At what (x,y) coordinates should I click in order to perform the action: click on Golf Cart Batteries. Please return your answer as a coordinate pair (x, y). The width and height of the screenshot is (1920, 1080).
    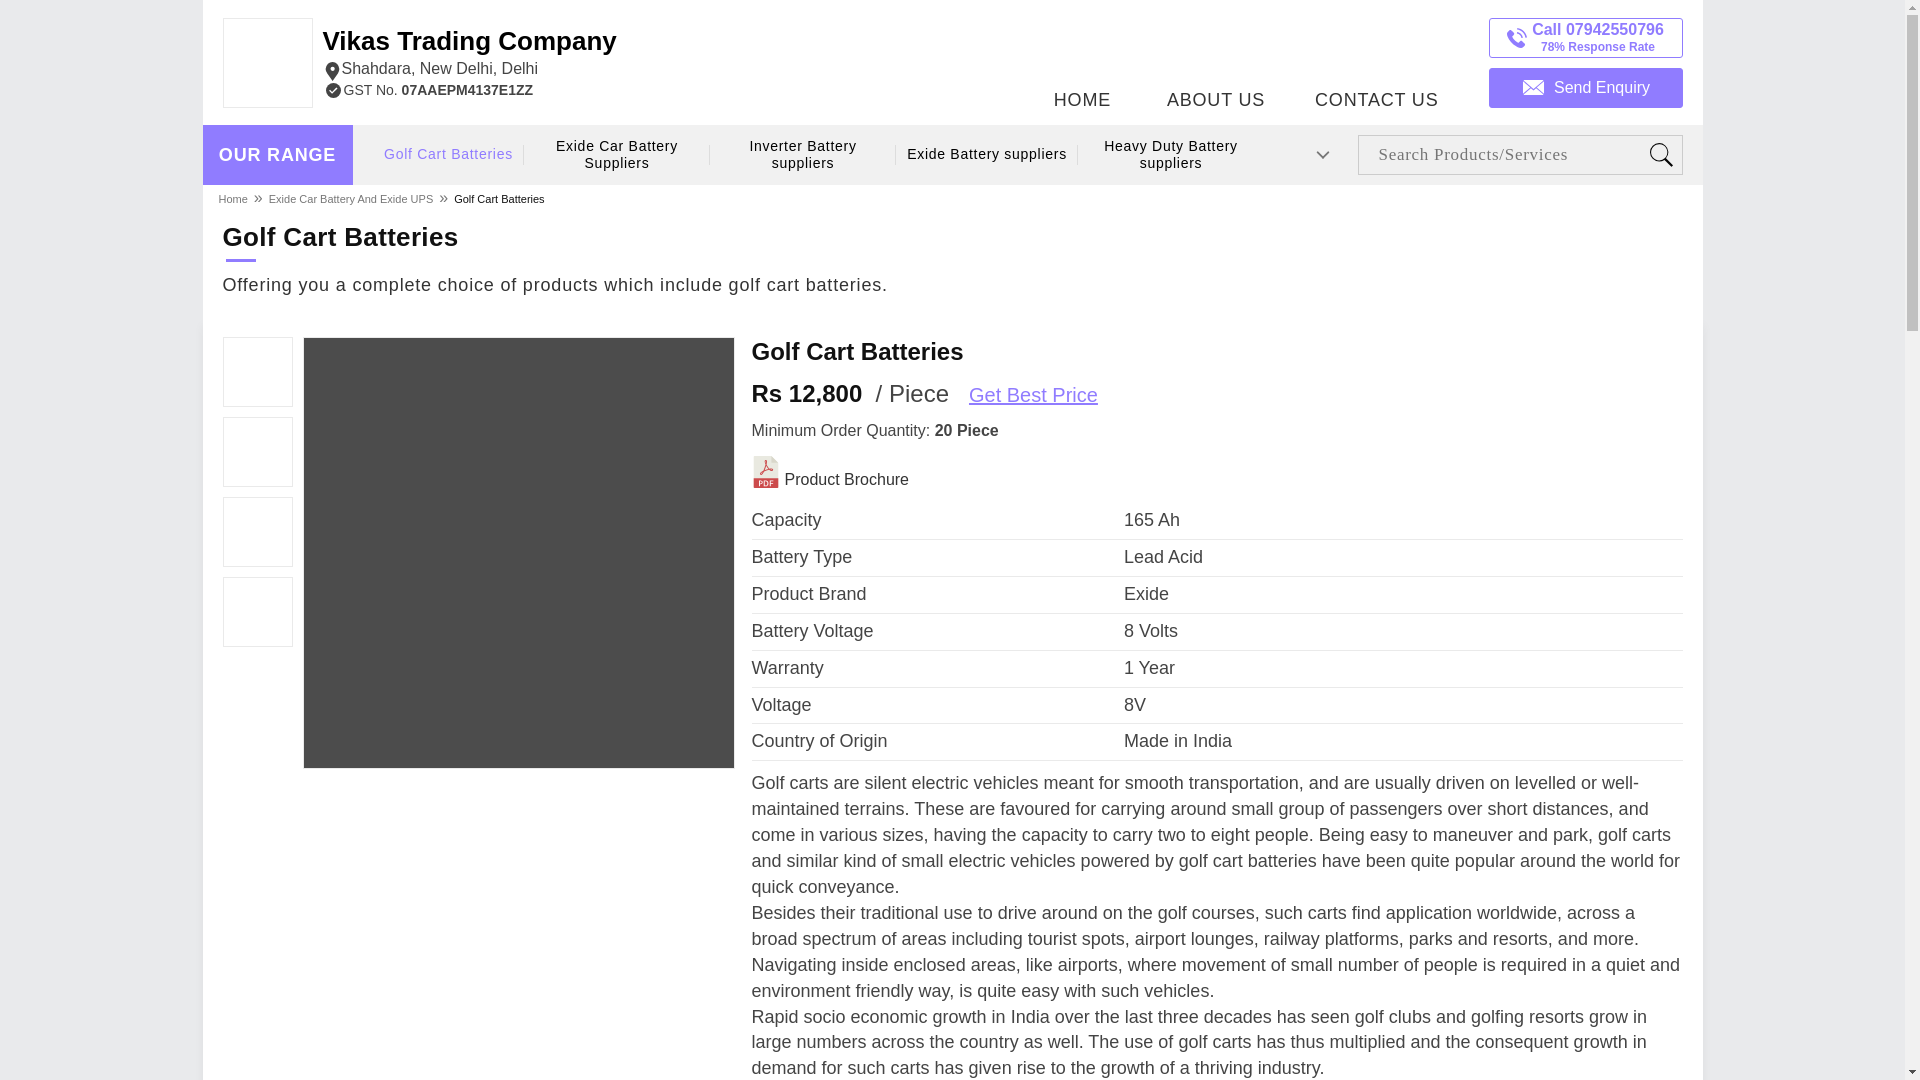
    Looking at the image, I should click on (449, 154).